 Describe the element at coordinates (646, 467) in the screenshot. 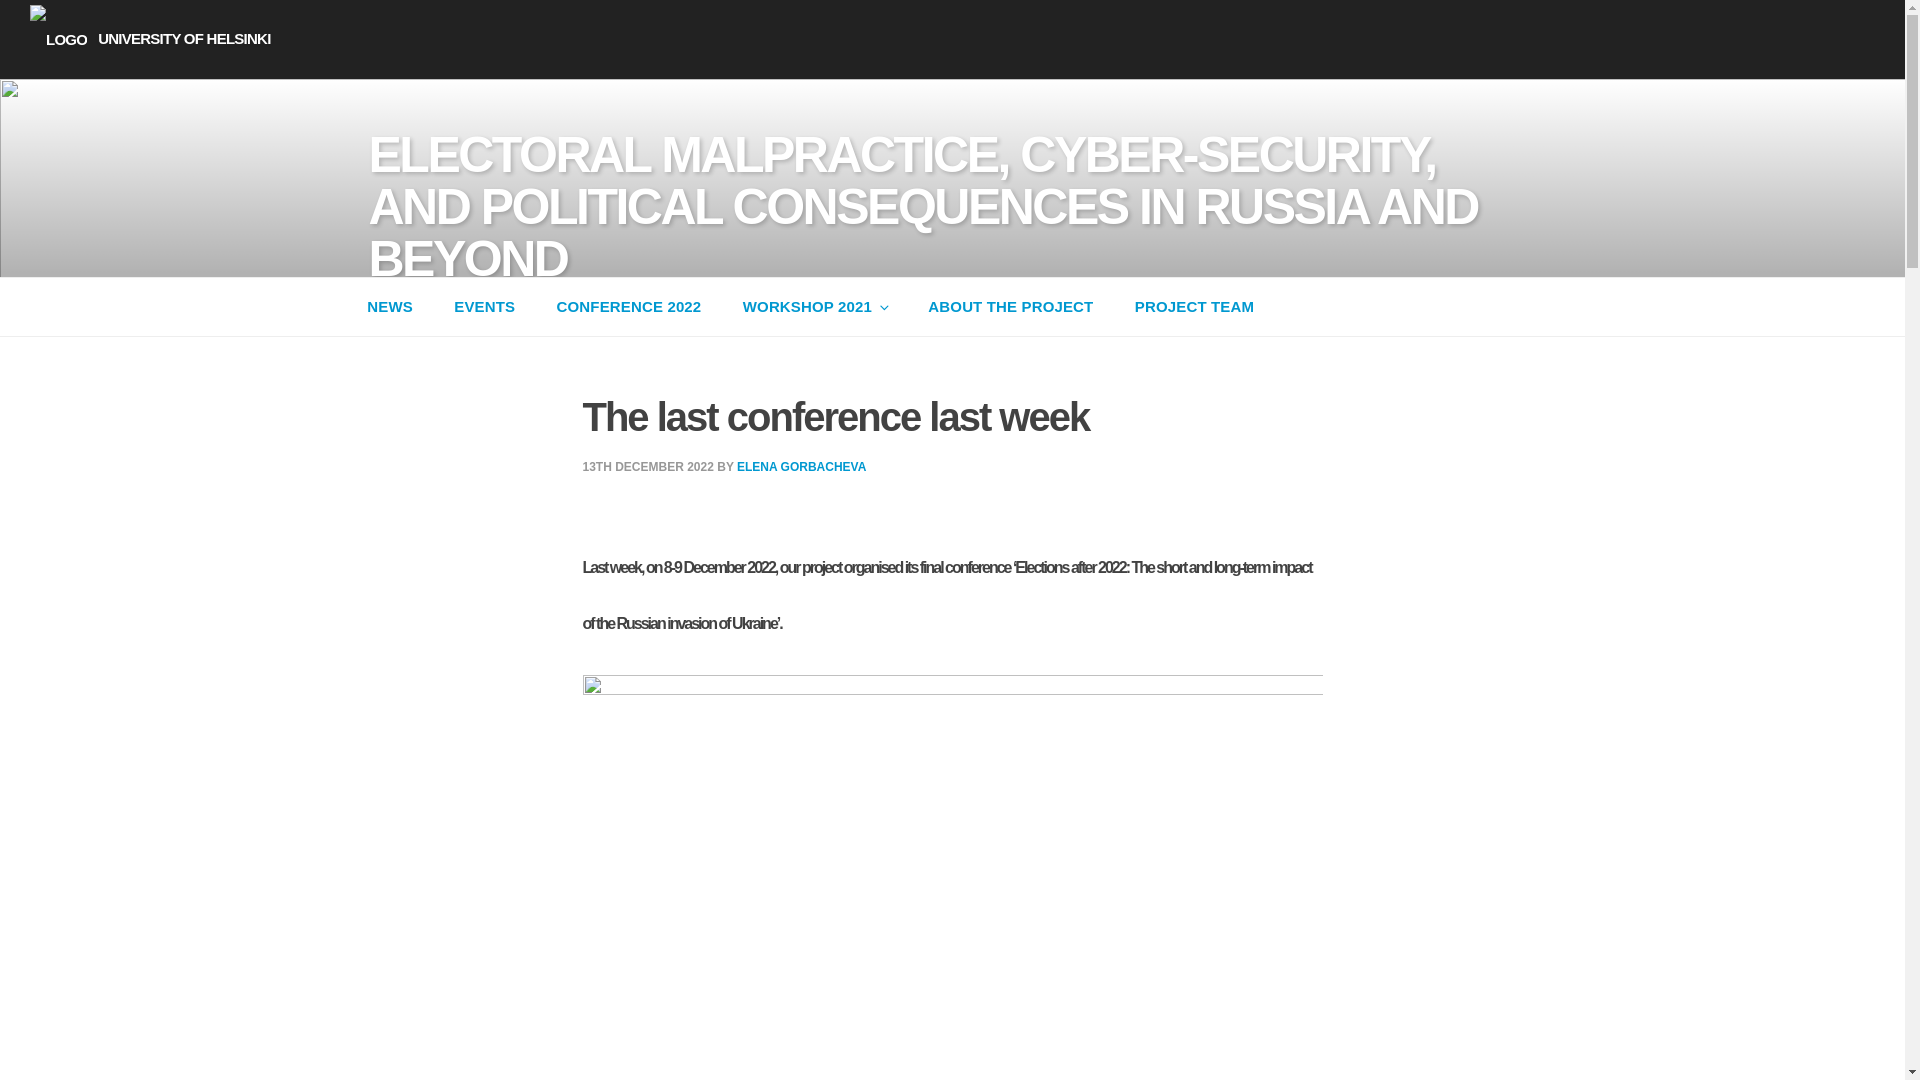

I see `13TH DECEMBER 2022` at that location.